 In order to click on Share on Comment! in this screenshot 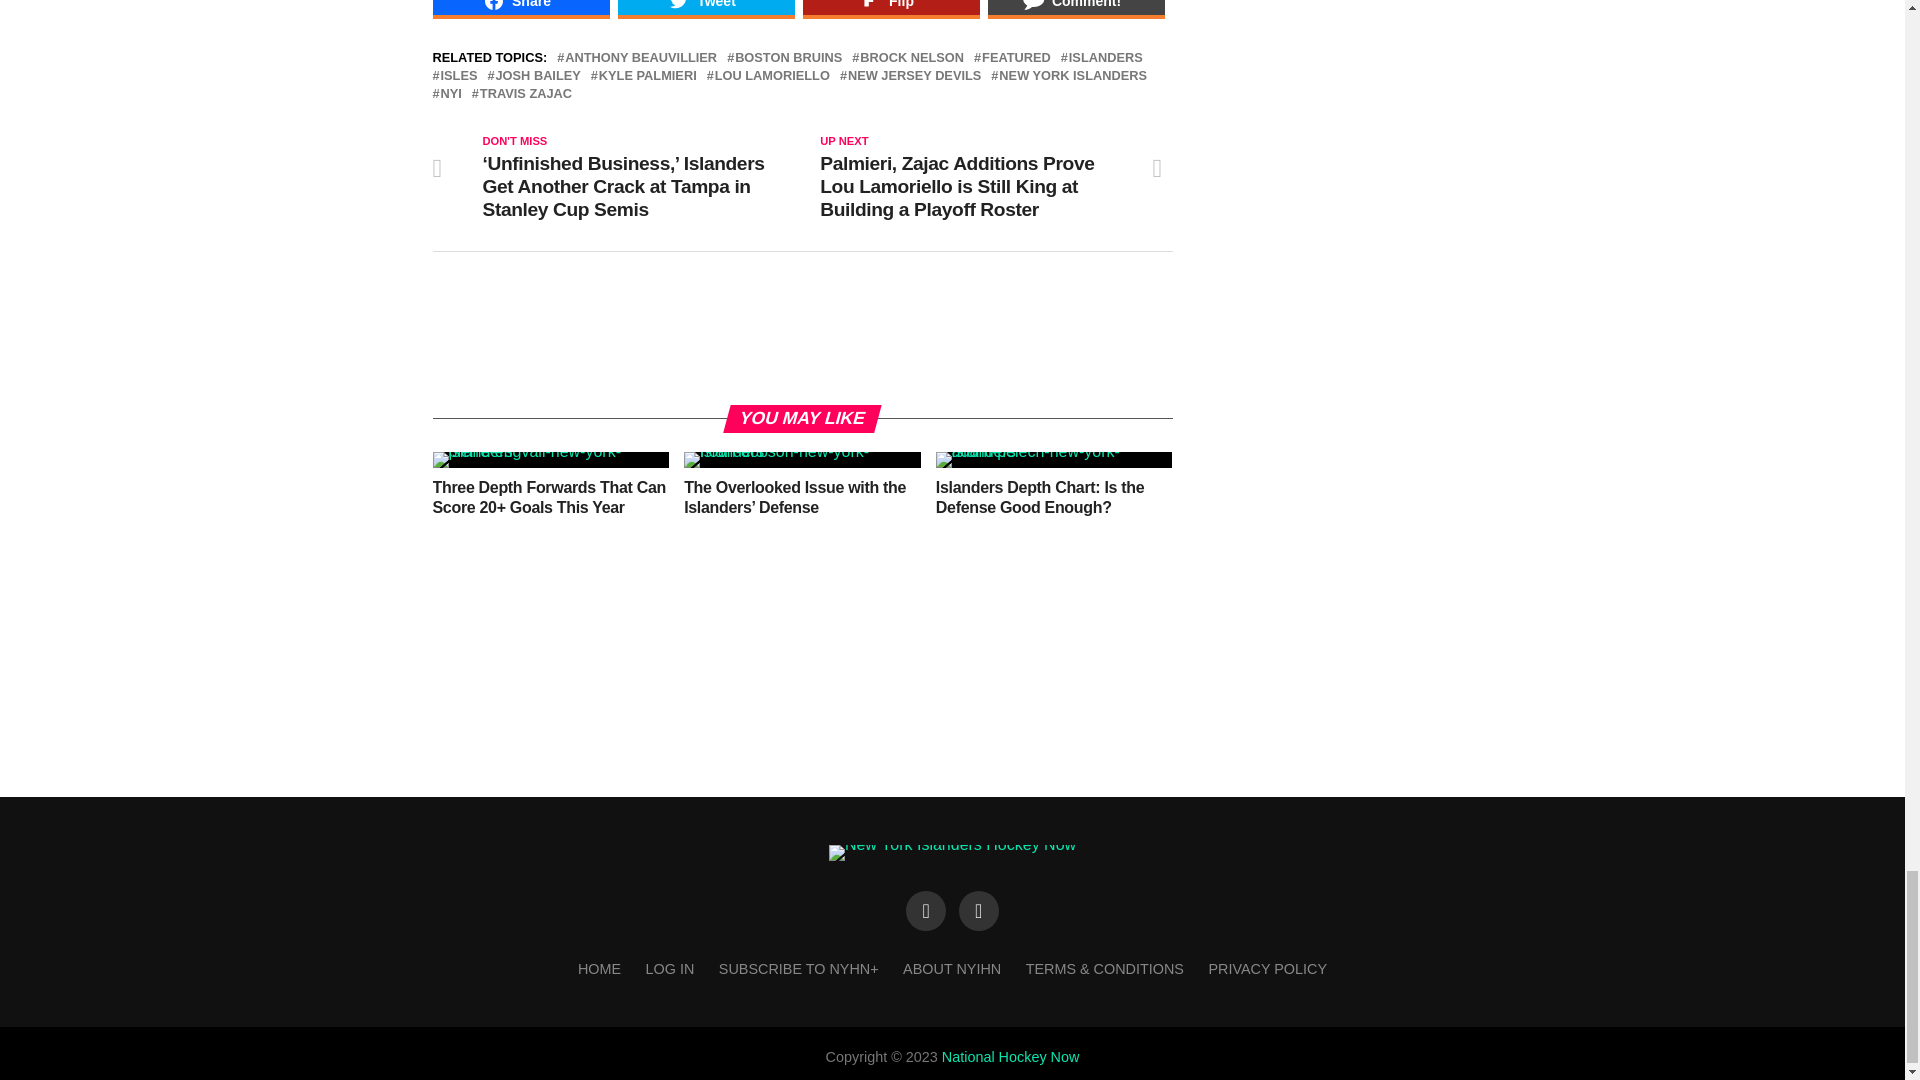, I will do `click(1076, 10)`.